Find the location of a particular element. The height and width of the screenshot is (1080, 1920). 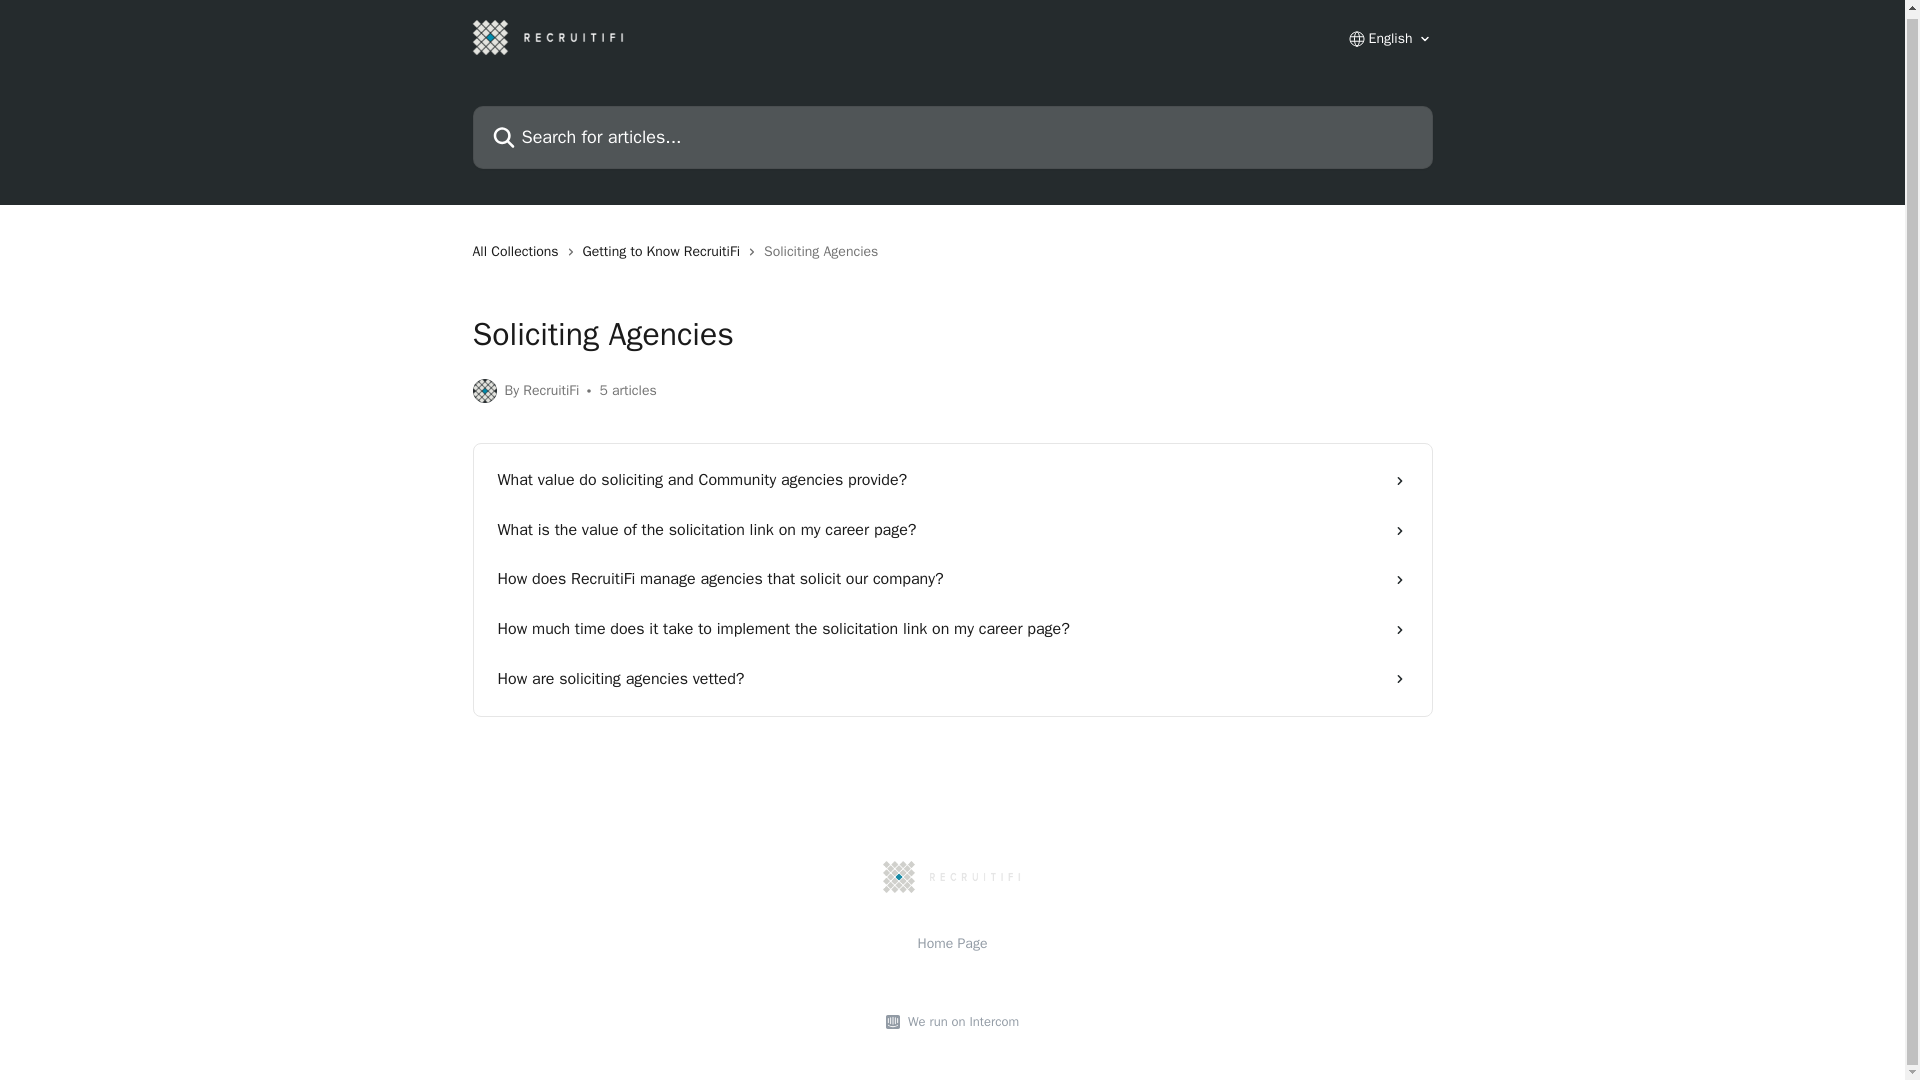

All Collections is located at coordinates (519, 252).